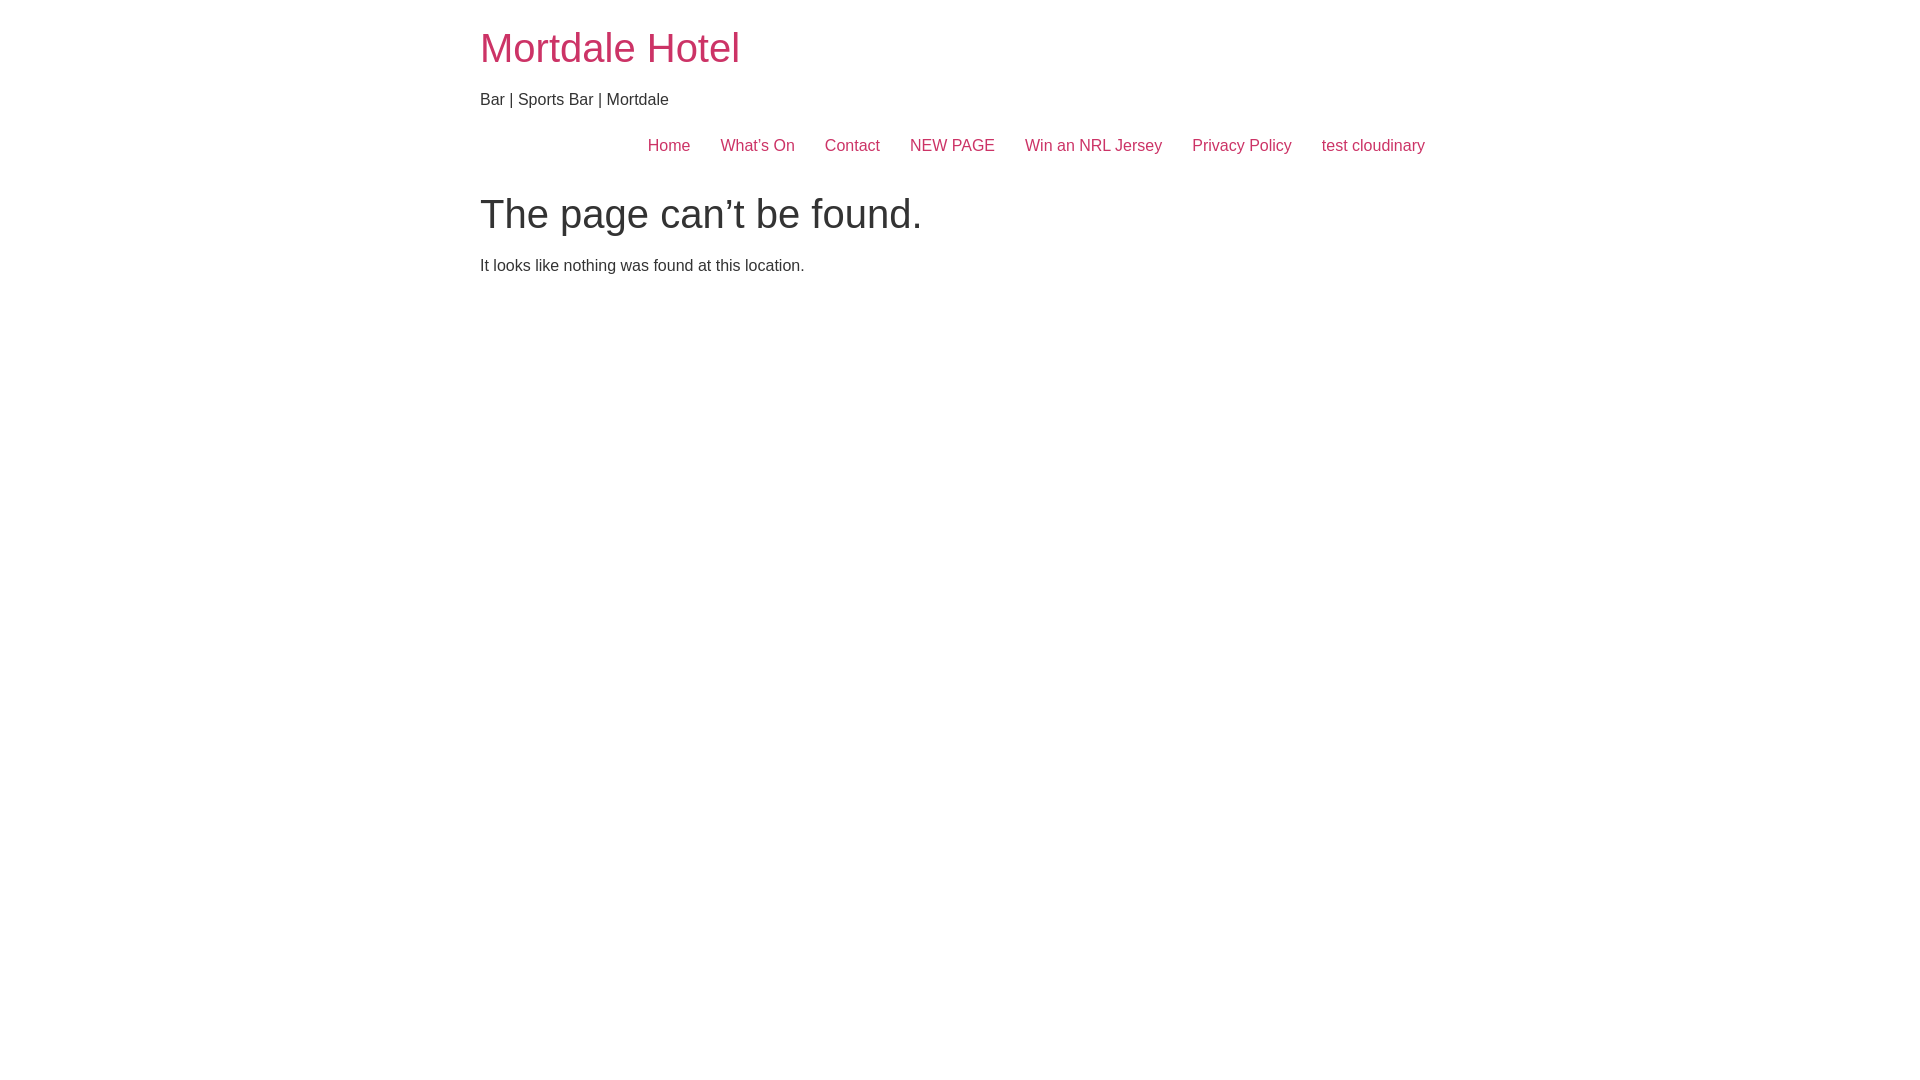 Image resolution: width=1920 pixels, height=1080 pixels. Describe the element at coordinates (1374, 146) in the screenshot. I see `test cloudinary` at that location.